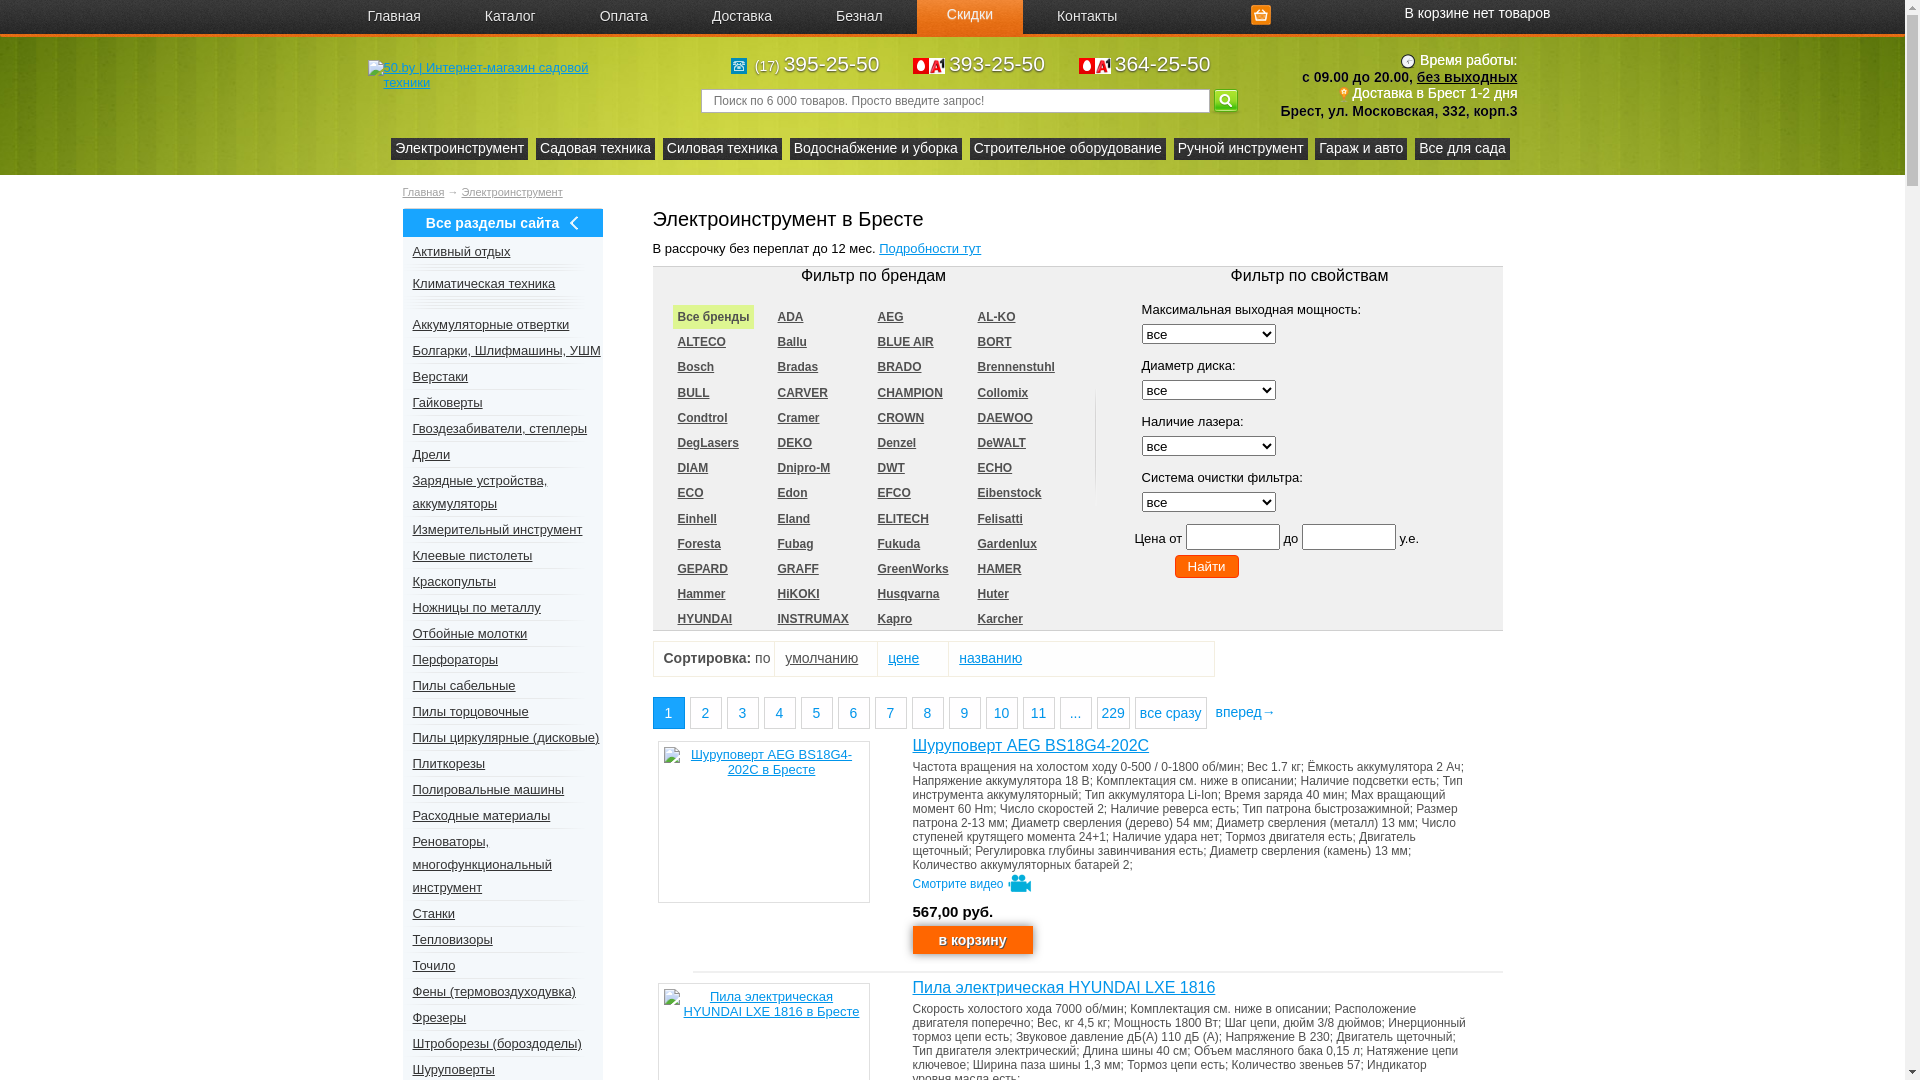 The image size is (1920, 1080). I want to click on GEPARD, so click(702, 569).